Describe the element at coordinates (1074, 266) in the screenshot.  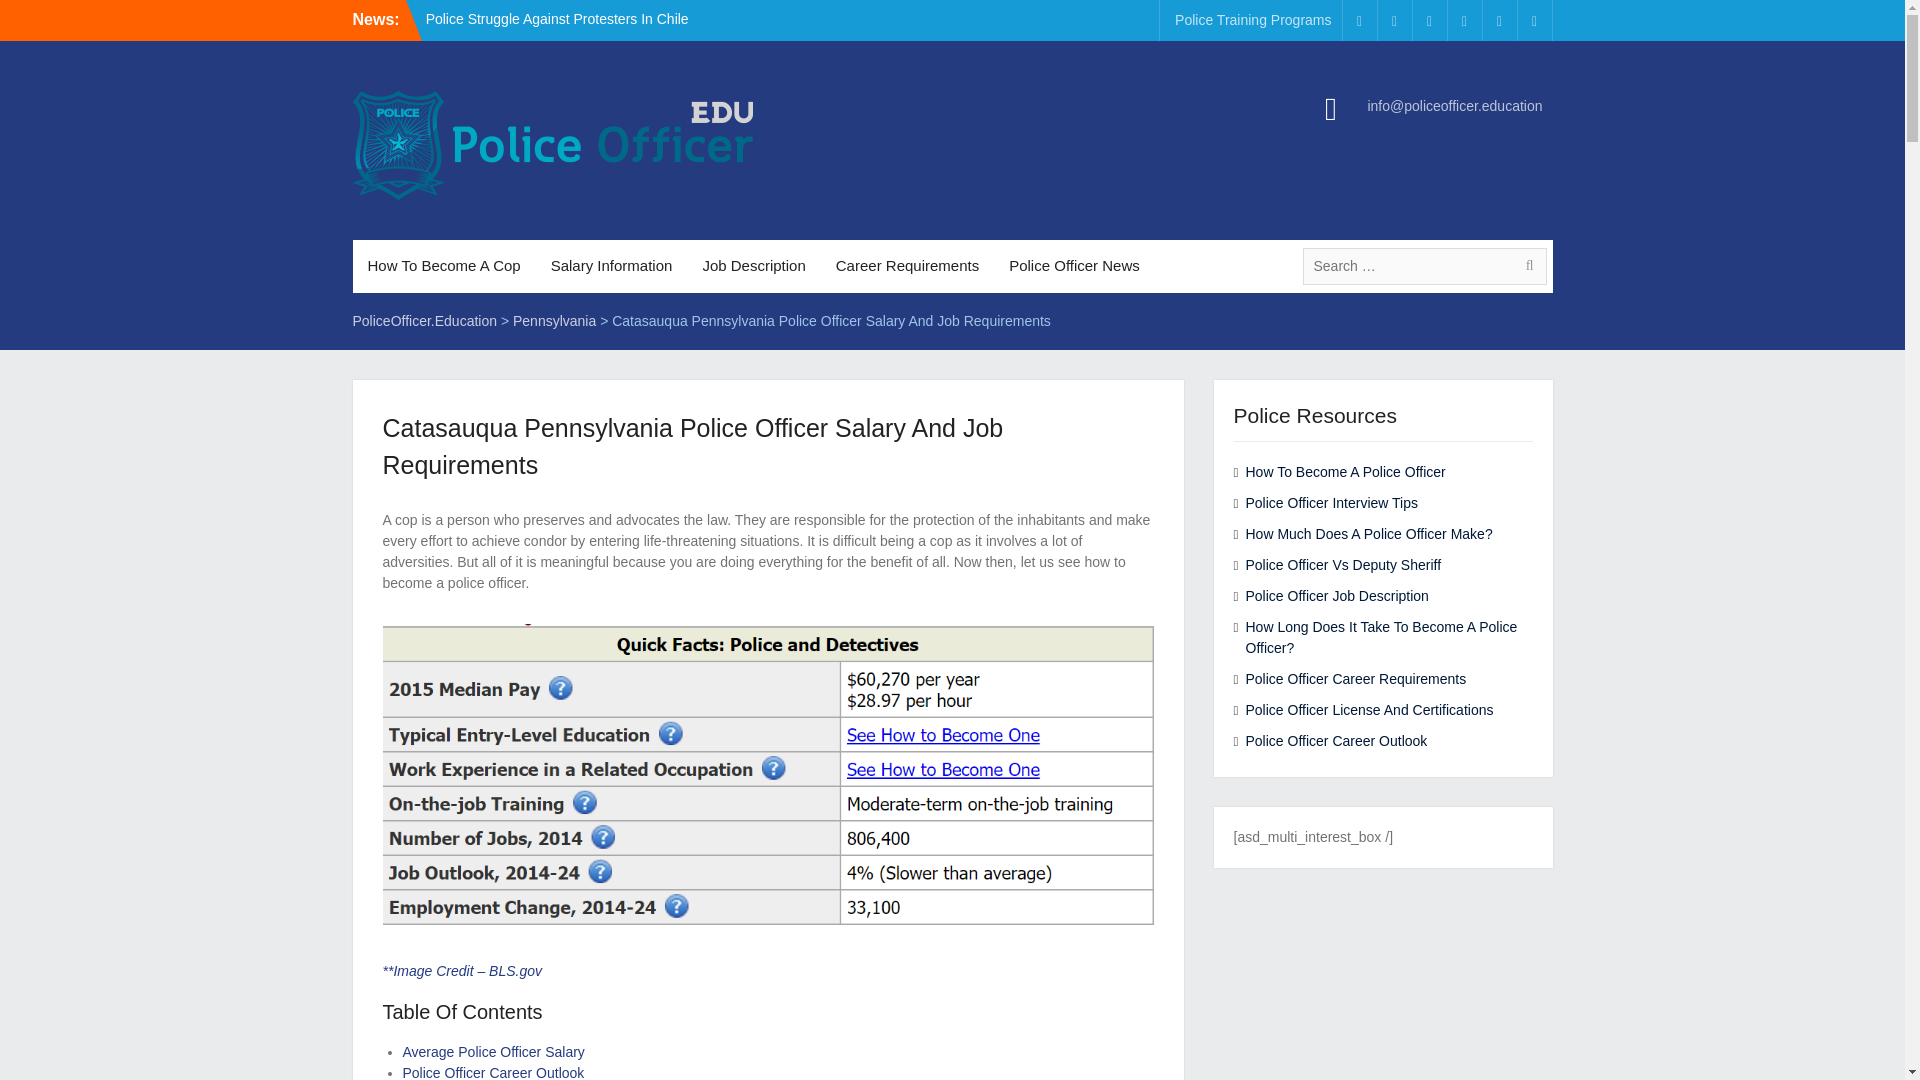
I see `Police Officer News` at that location.